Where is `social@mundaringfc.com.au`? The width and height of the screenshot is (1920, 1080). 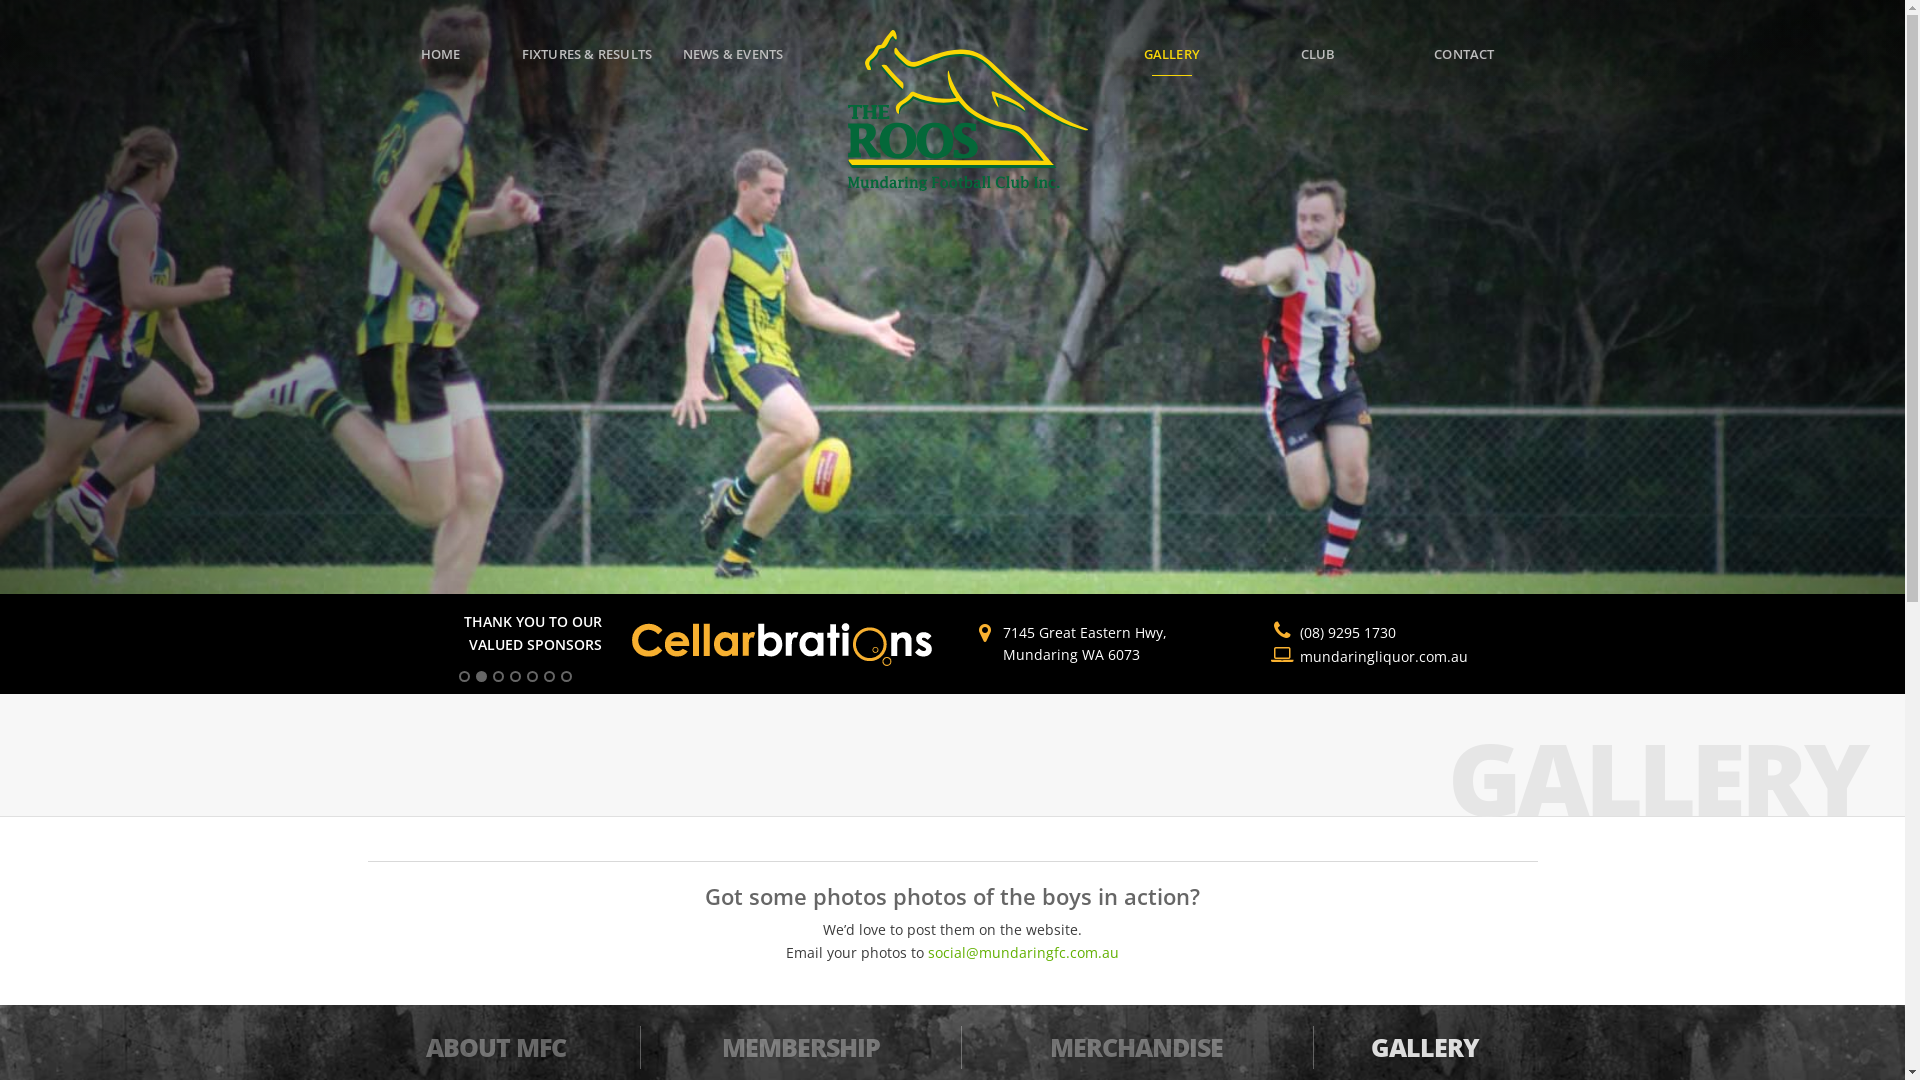
social@mundaringfc.com.au is located at coordinates (1024, 952).